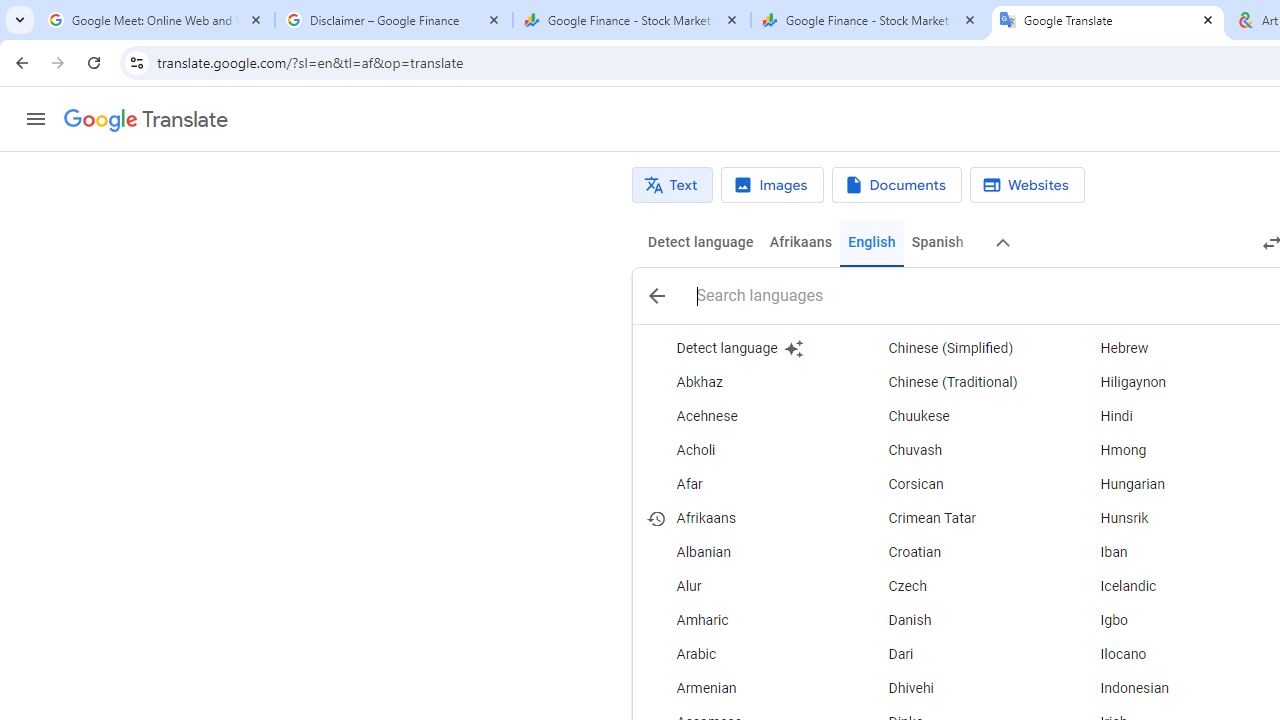  What do you see at coordinates (957, 518) in the screenshot?
I see `Crimean Tatar` at bounding box center [957, 518].